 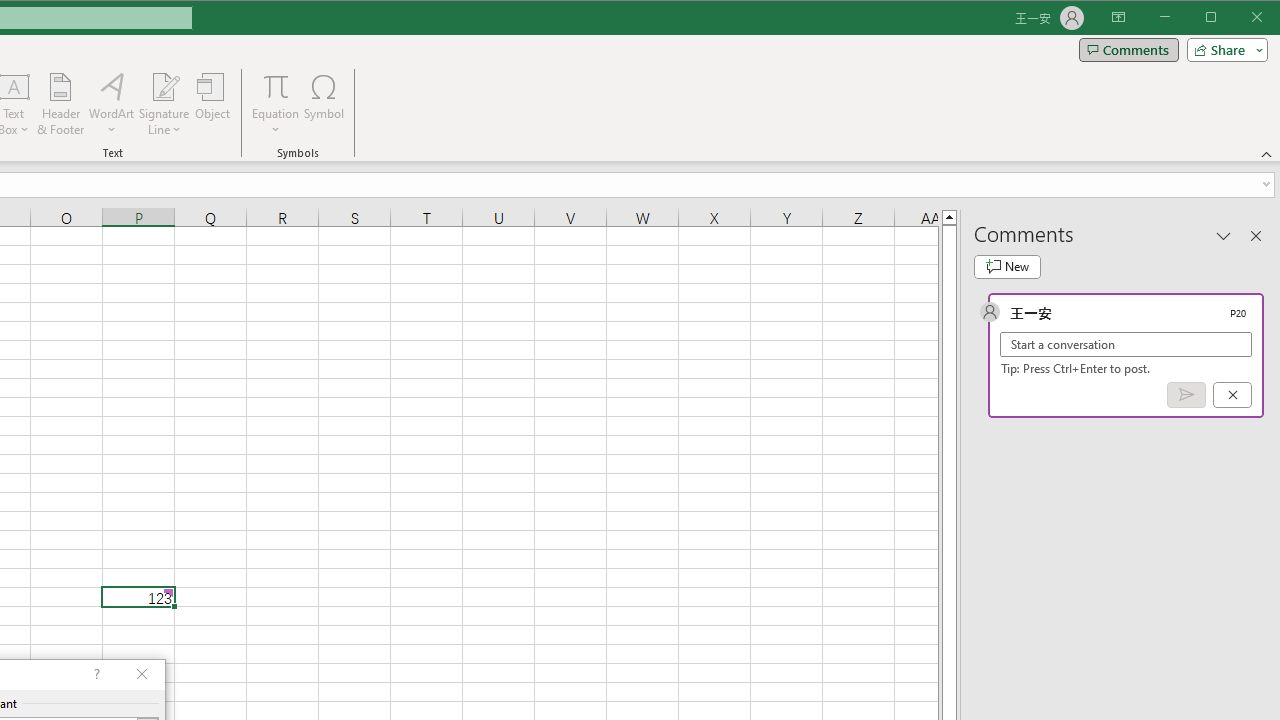 I want to click on Cancel, so click(x=1232, y=395).